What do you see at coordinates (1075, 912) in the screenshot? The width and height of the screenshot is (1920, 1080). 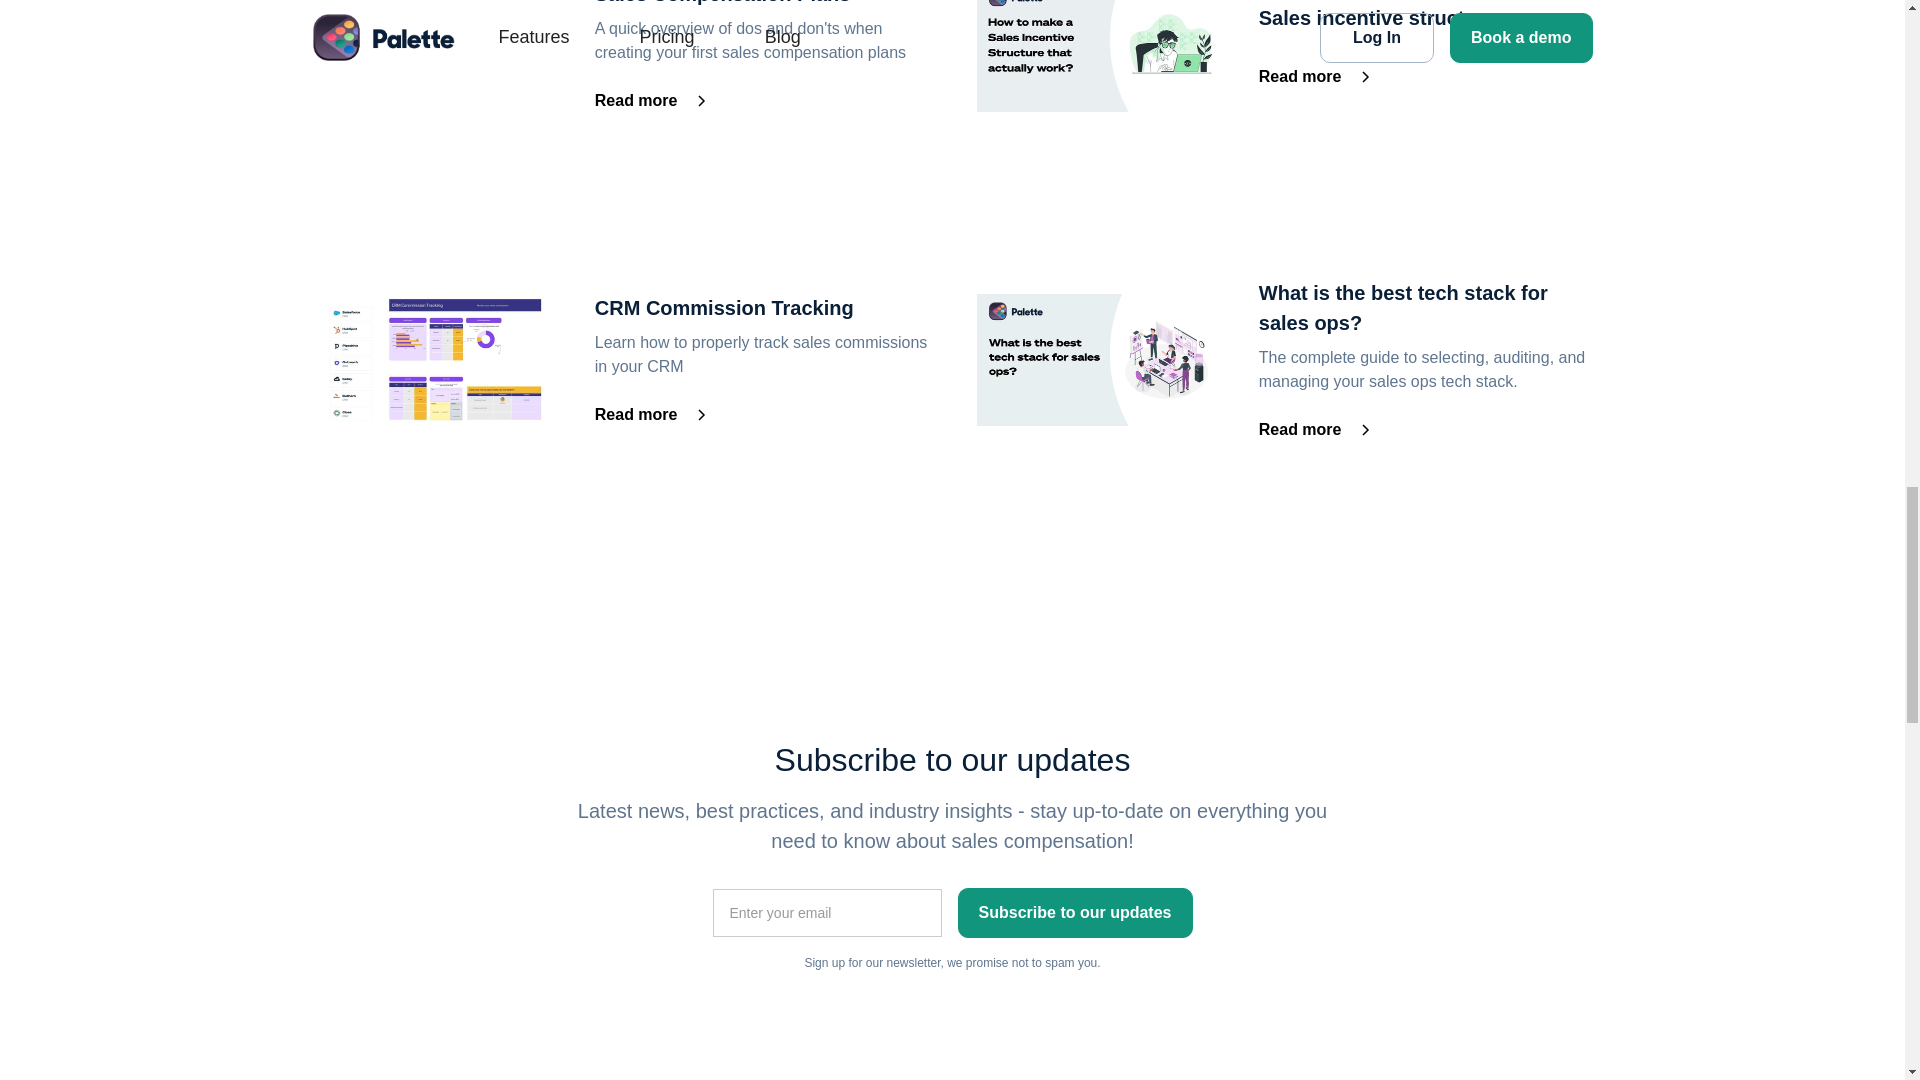 I see `Subscribe to our updates` at bounding box center [1075, 912].